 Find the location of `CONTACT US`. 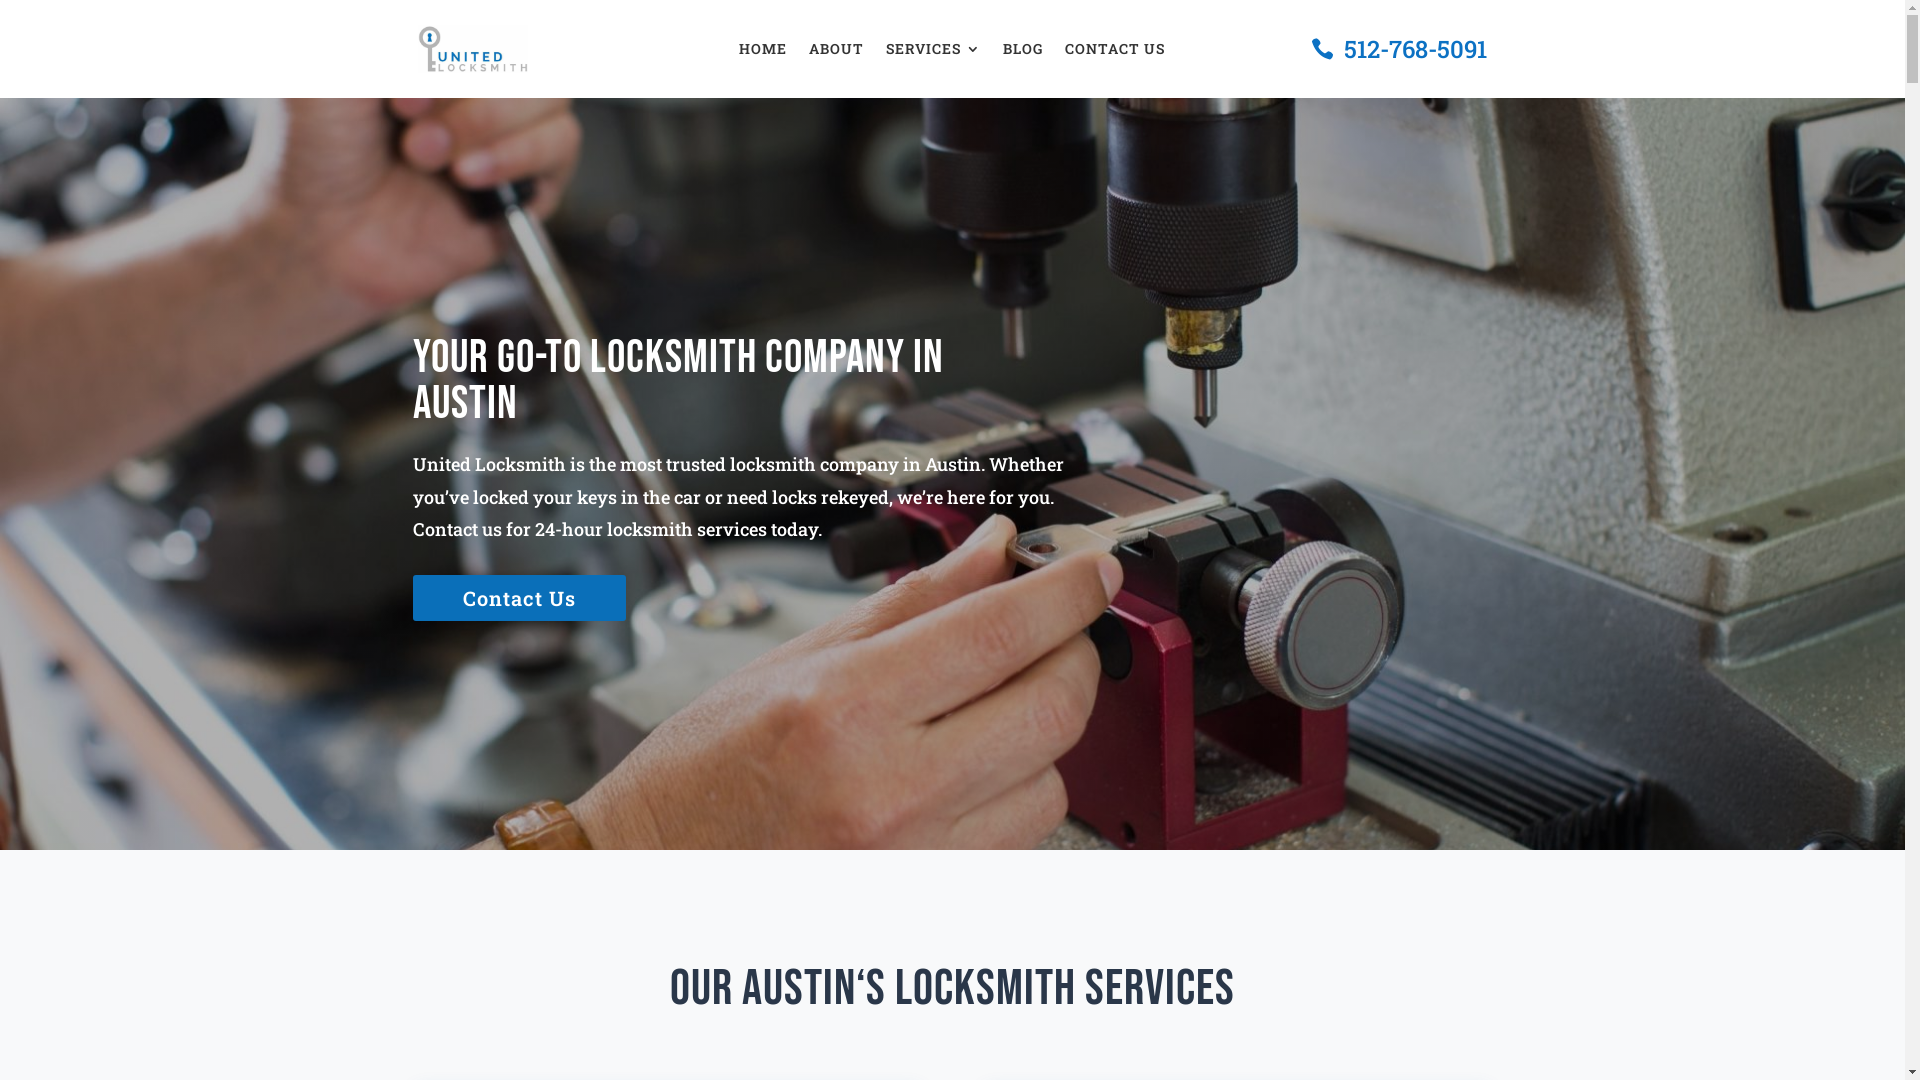

CONTACT US is located at coordinates (1115, 53).